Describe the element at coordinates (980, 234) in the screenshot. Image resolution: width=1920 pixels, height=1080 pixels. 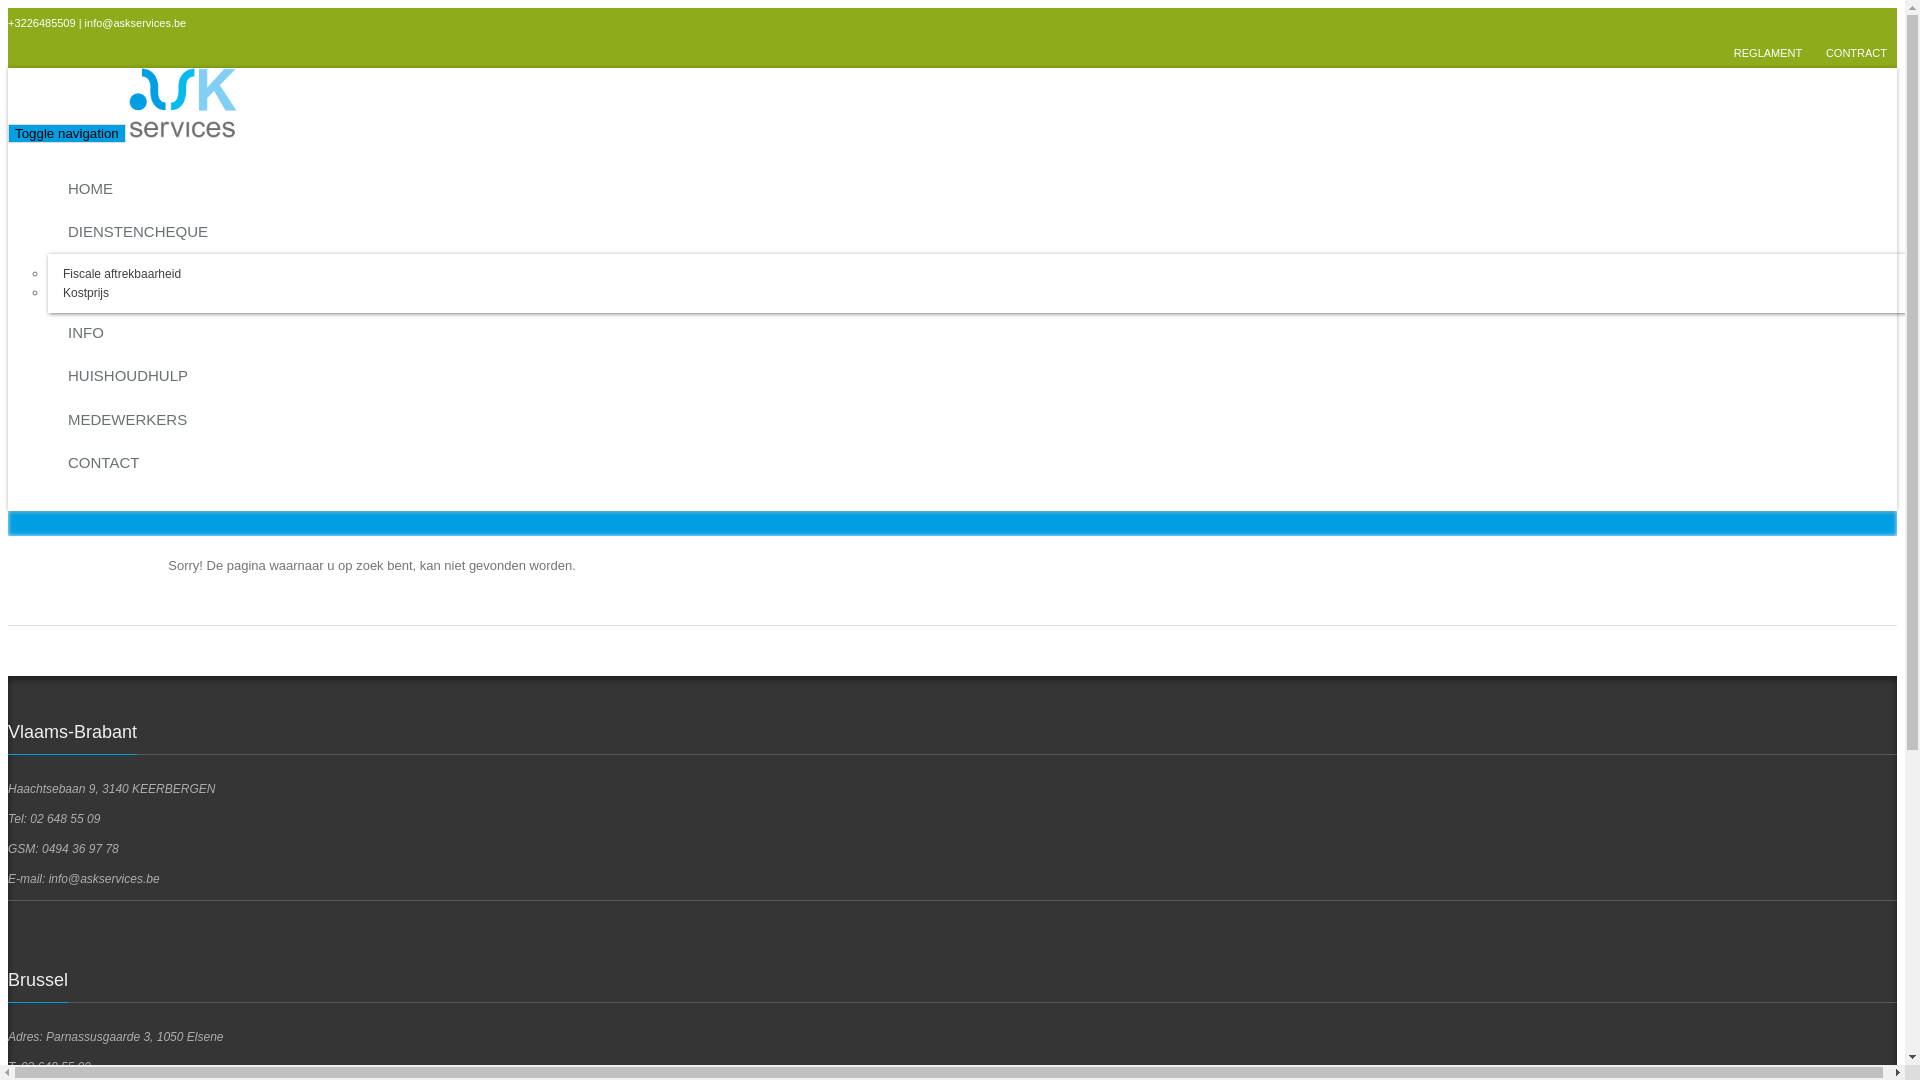
I see `DIENSTENCHEQUE` at that location.